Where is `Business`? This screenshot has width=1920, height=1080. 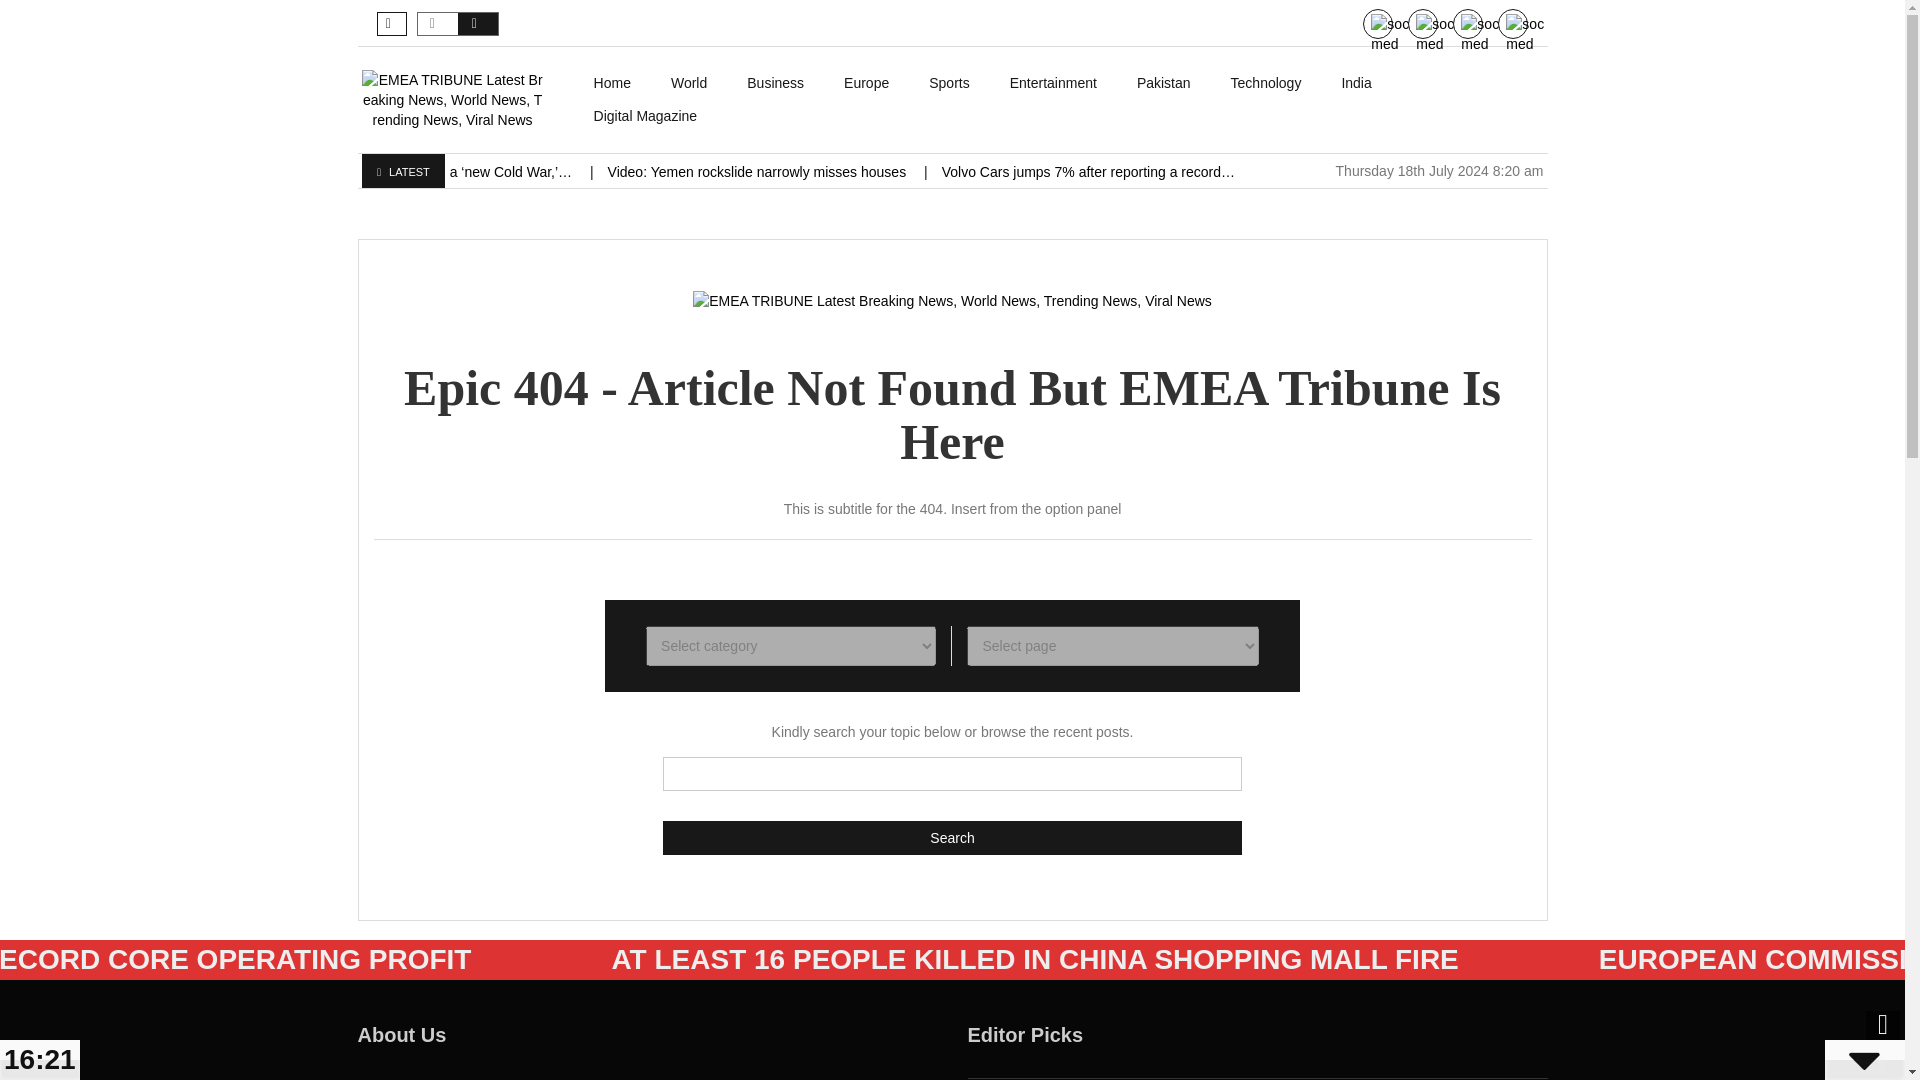
Business is located at coordinates (775, 83).